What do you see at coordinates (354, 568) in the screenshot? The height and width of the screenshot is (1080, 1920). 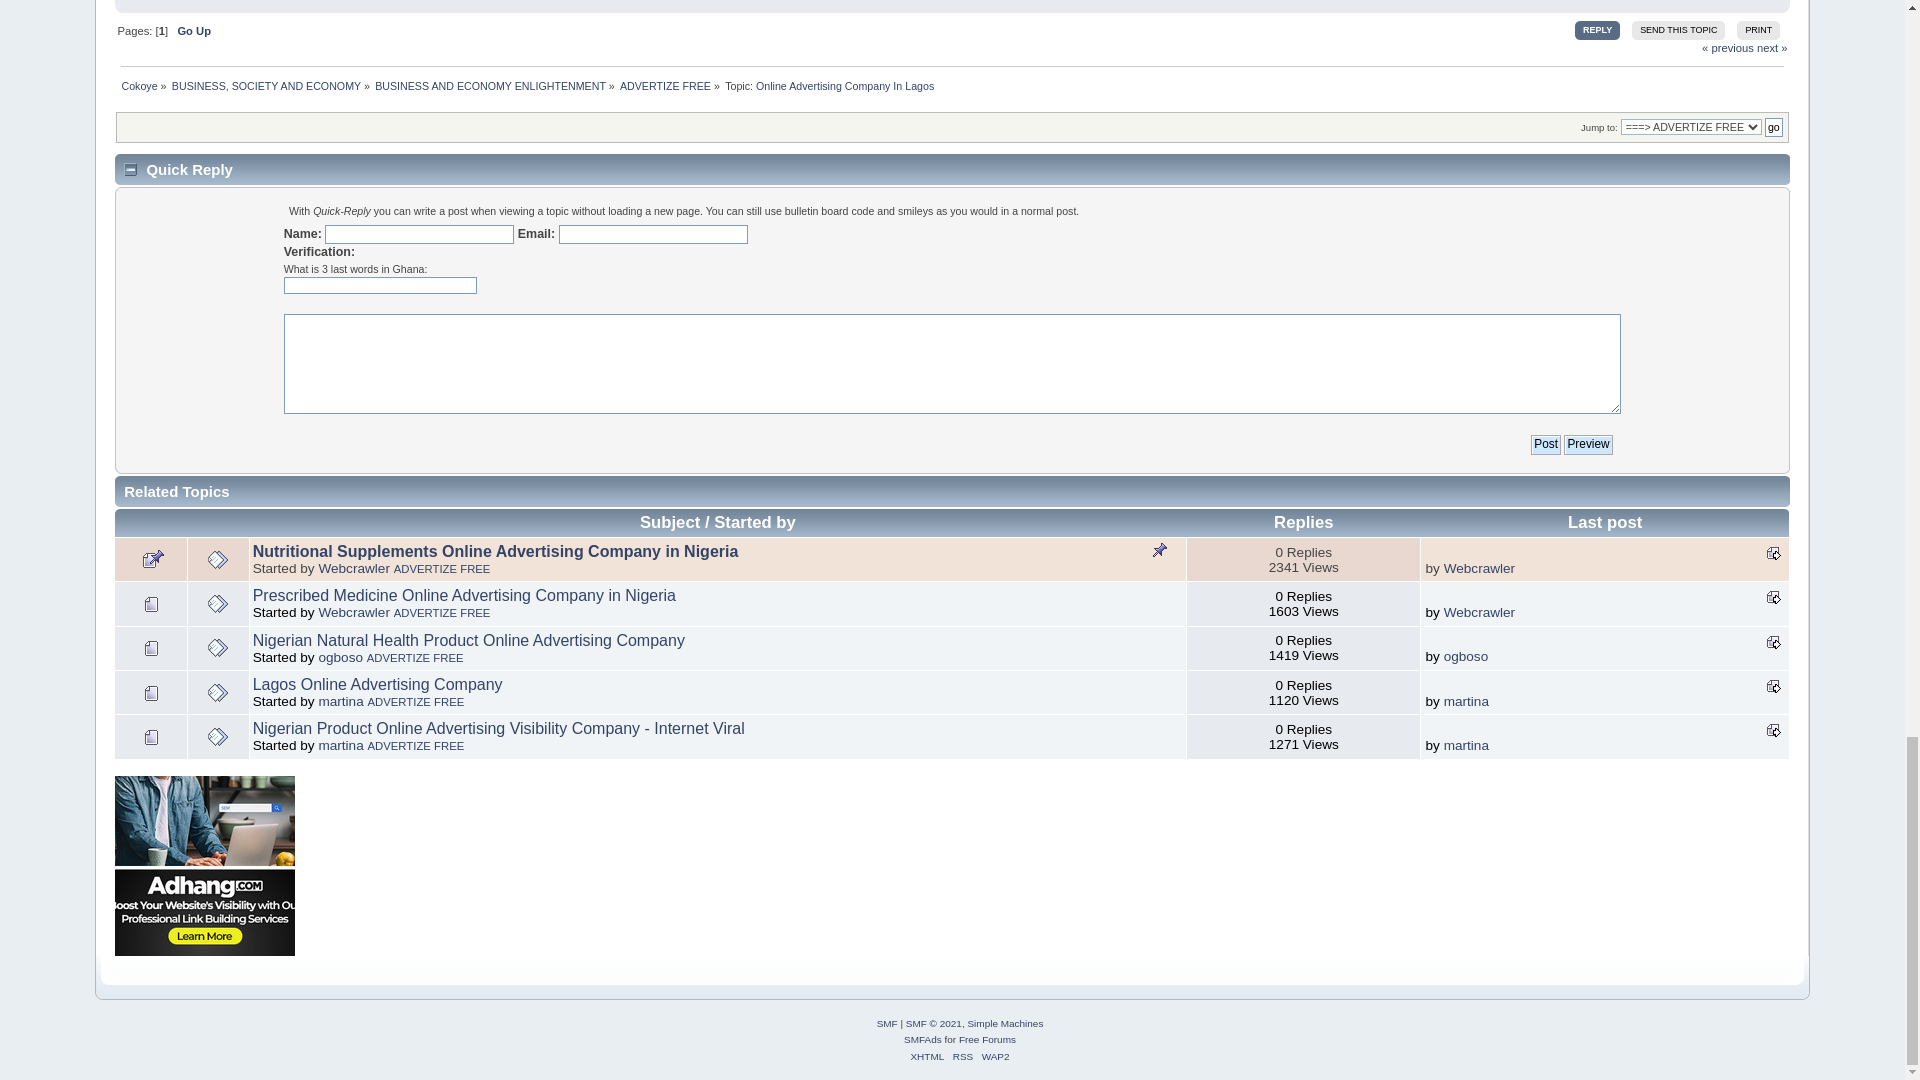 I see `View the profile of Webcrawler` at bounding box center [354, 568].